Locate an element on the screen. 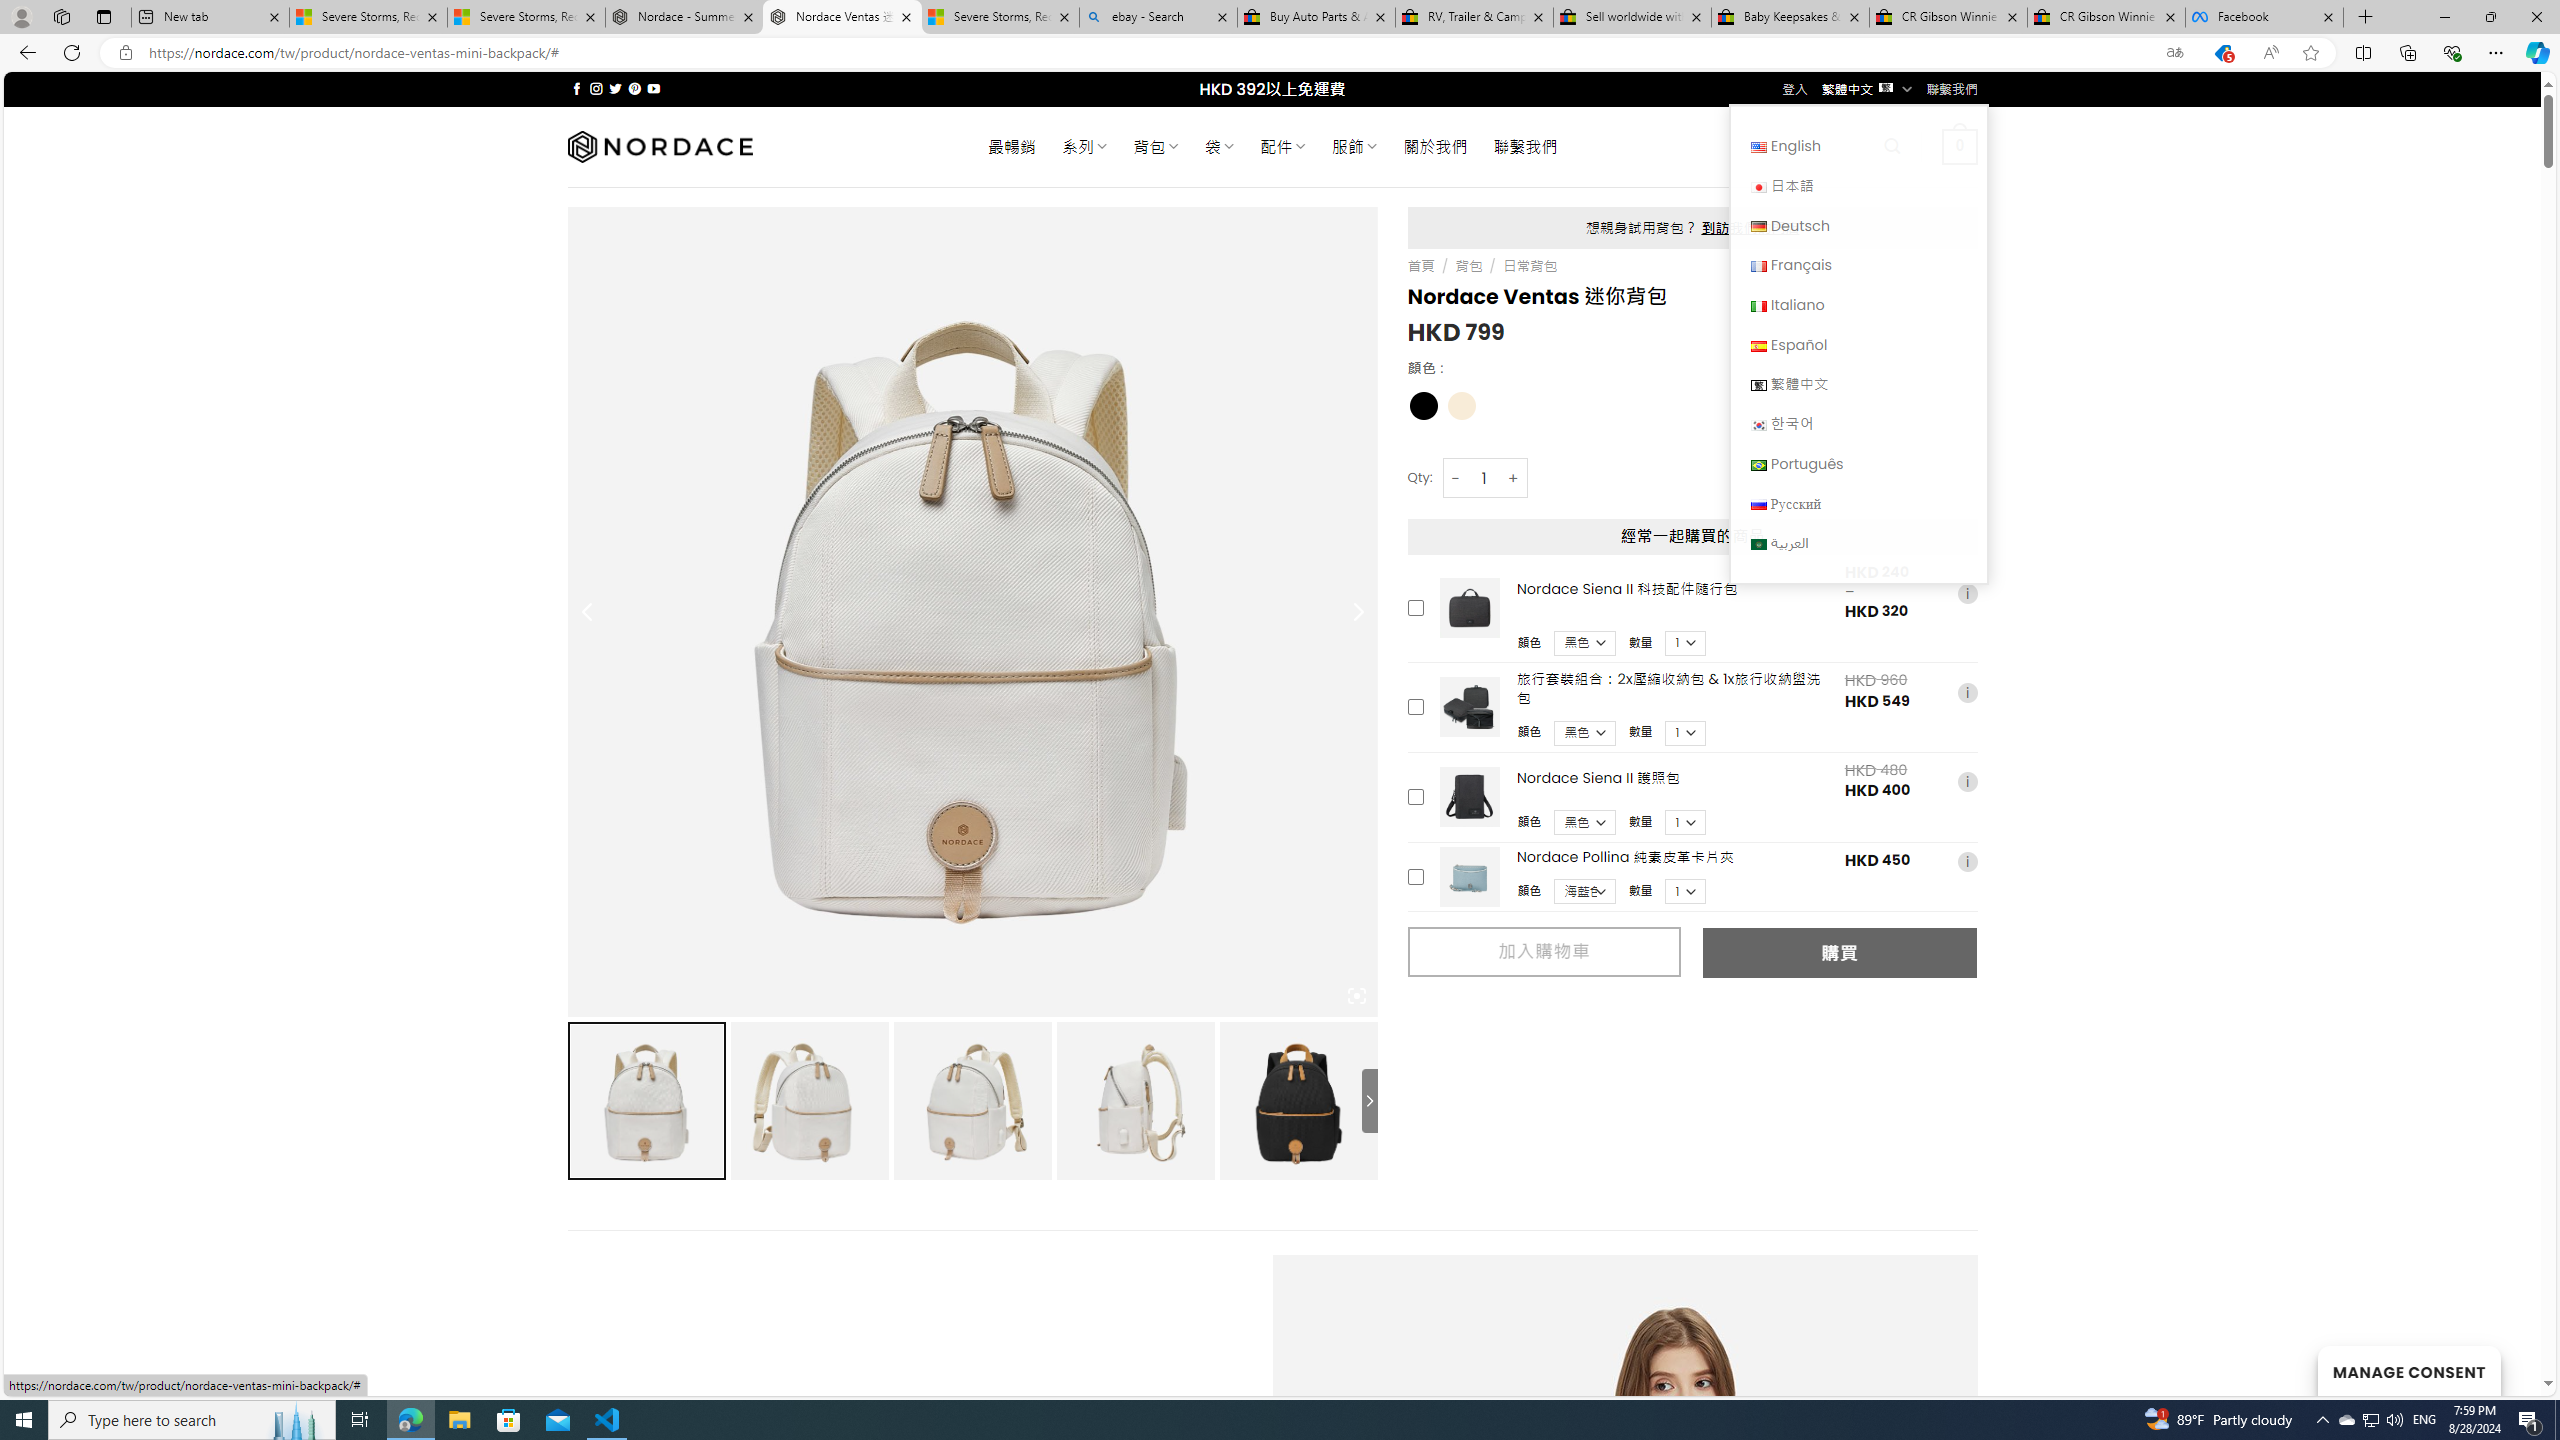 The width and height of the screenshot is (2560, 1440). English English is located at coordinates (1858, 146).